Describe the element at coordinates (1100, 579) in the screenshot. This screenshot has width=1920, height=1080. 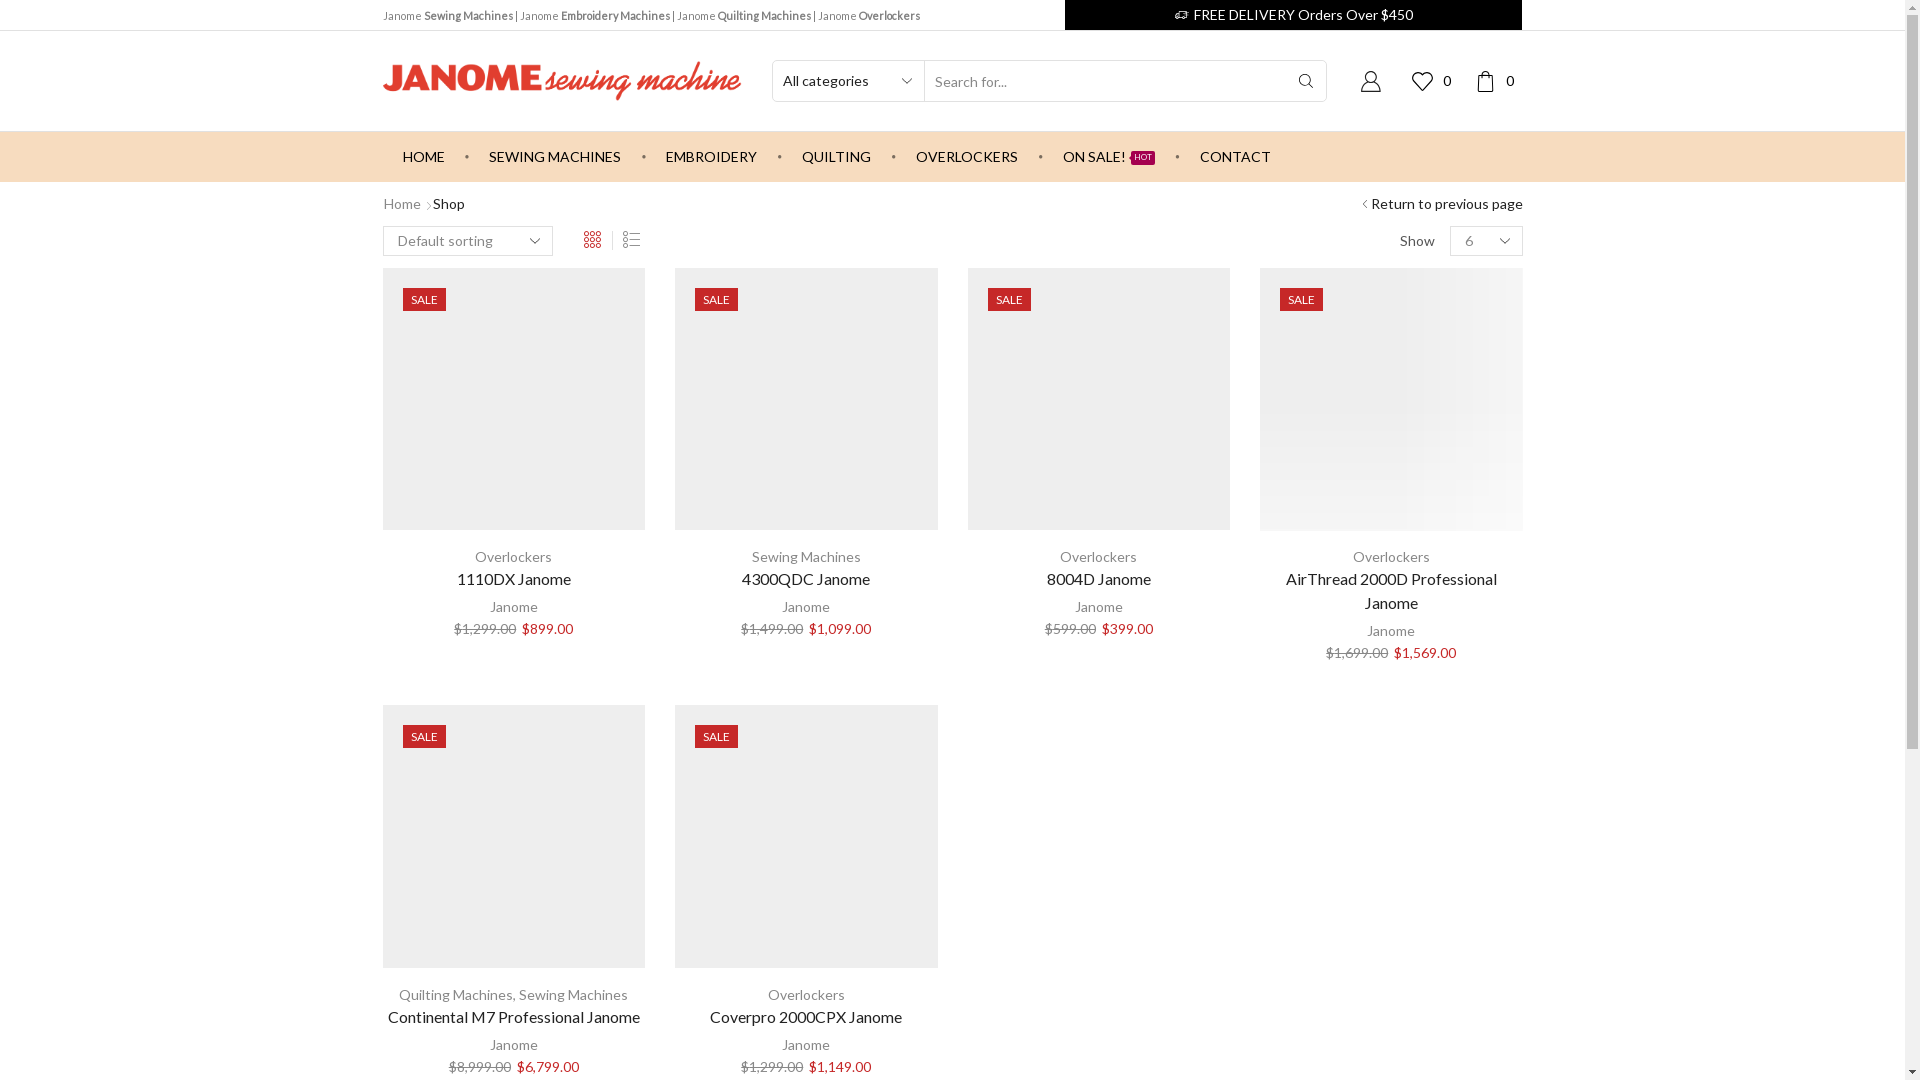
I see `8004D Janome` at that location.